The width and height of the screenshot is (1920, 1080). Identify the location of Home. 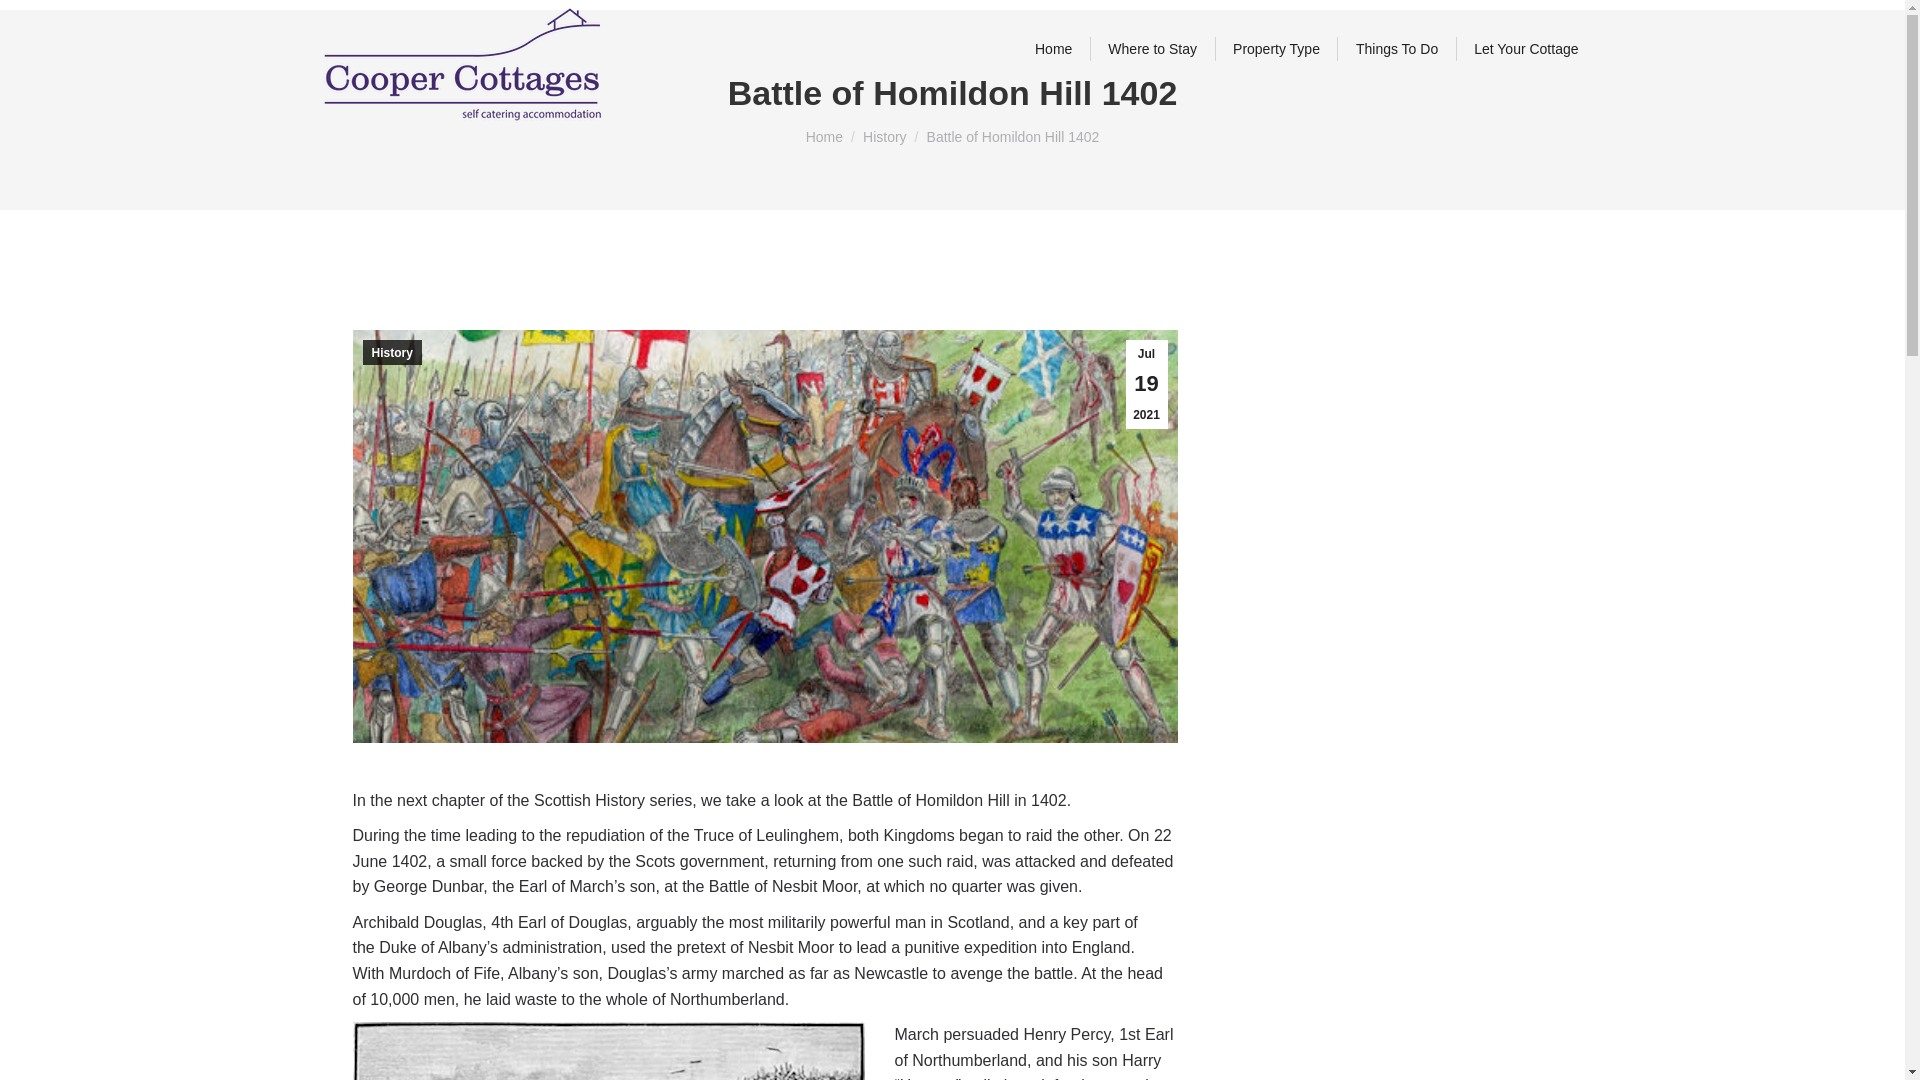
(1053, 49).